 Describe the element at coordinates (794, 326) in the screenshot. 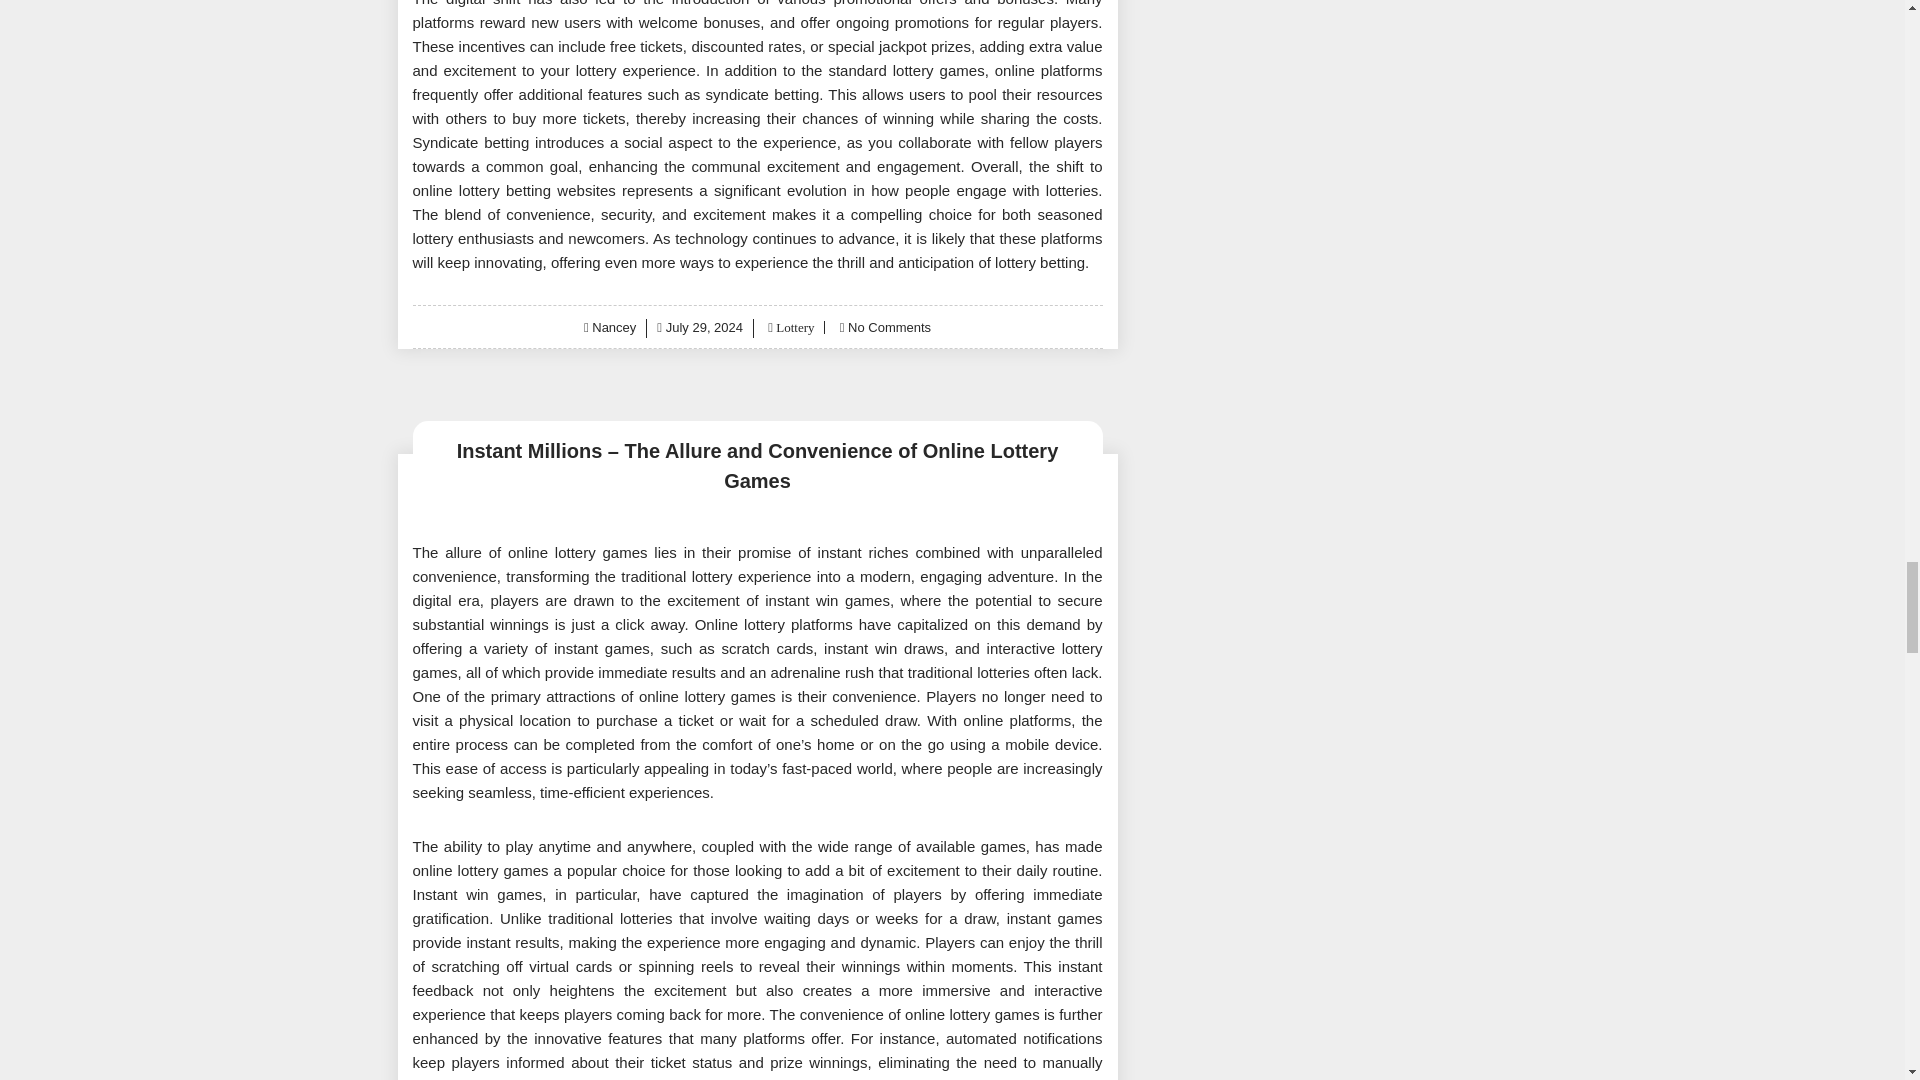

I see `Lottery` at that location.